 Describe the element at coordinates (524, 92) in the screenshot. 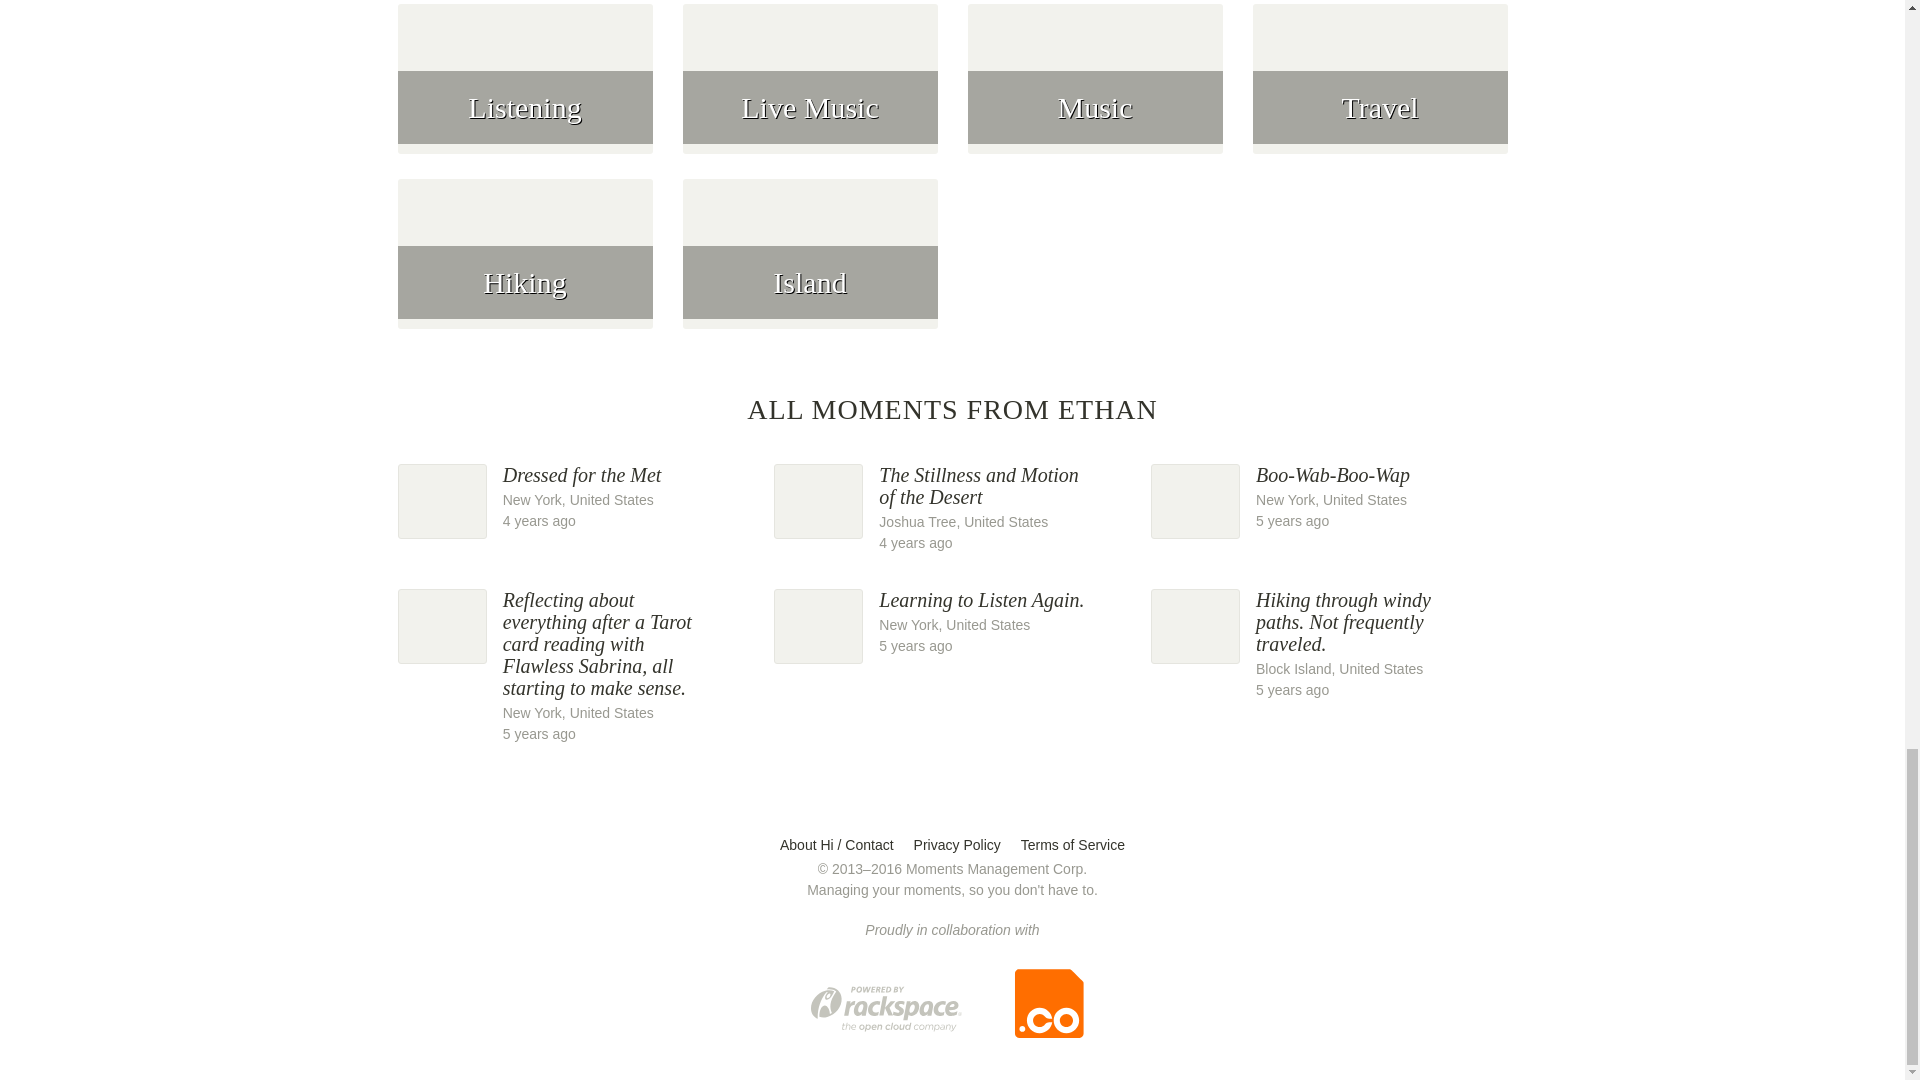

I see `Reflection` at that location.